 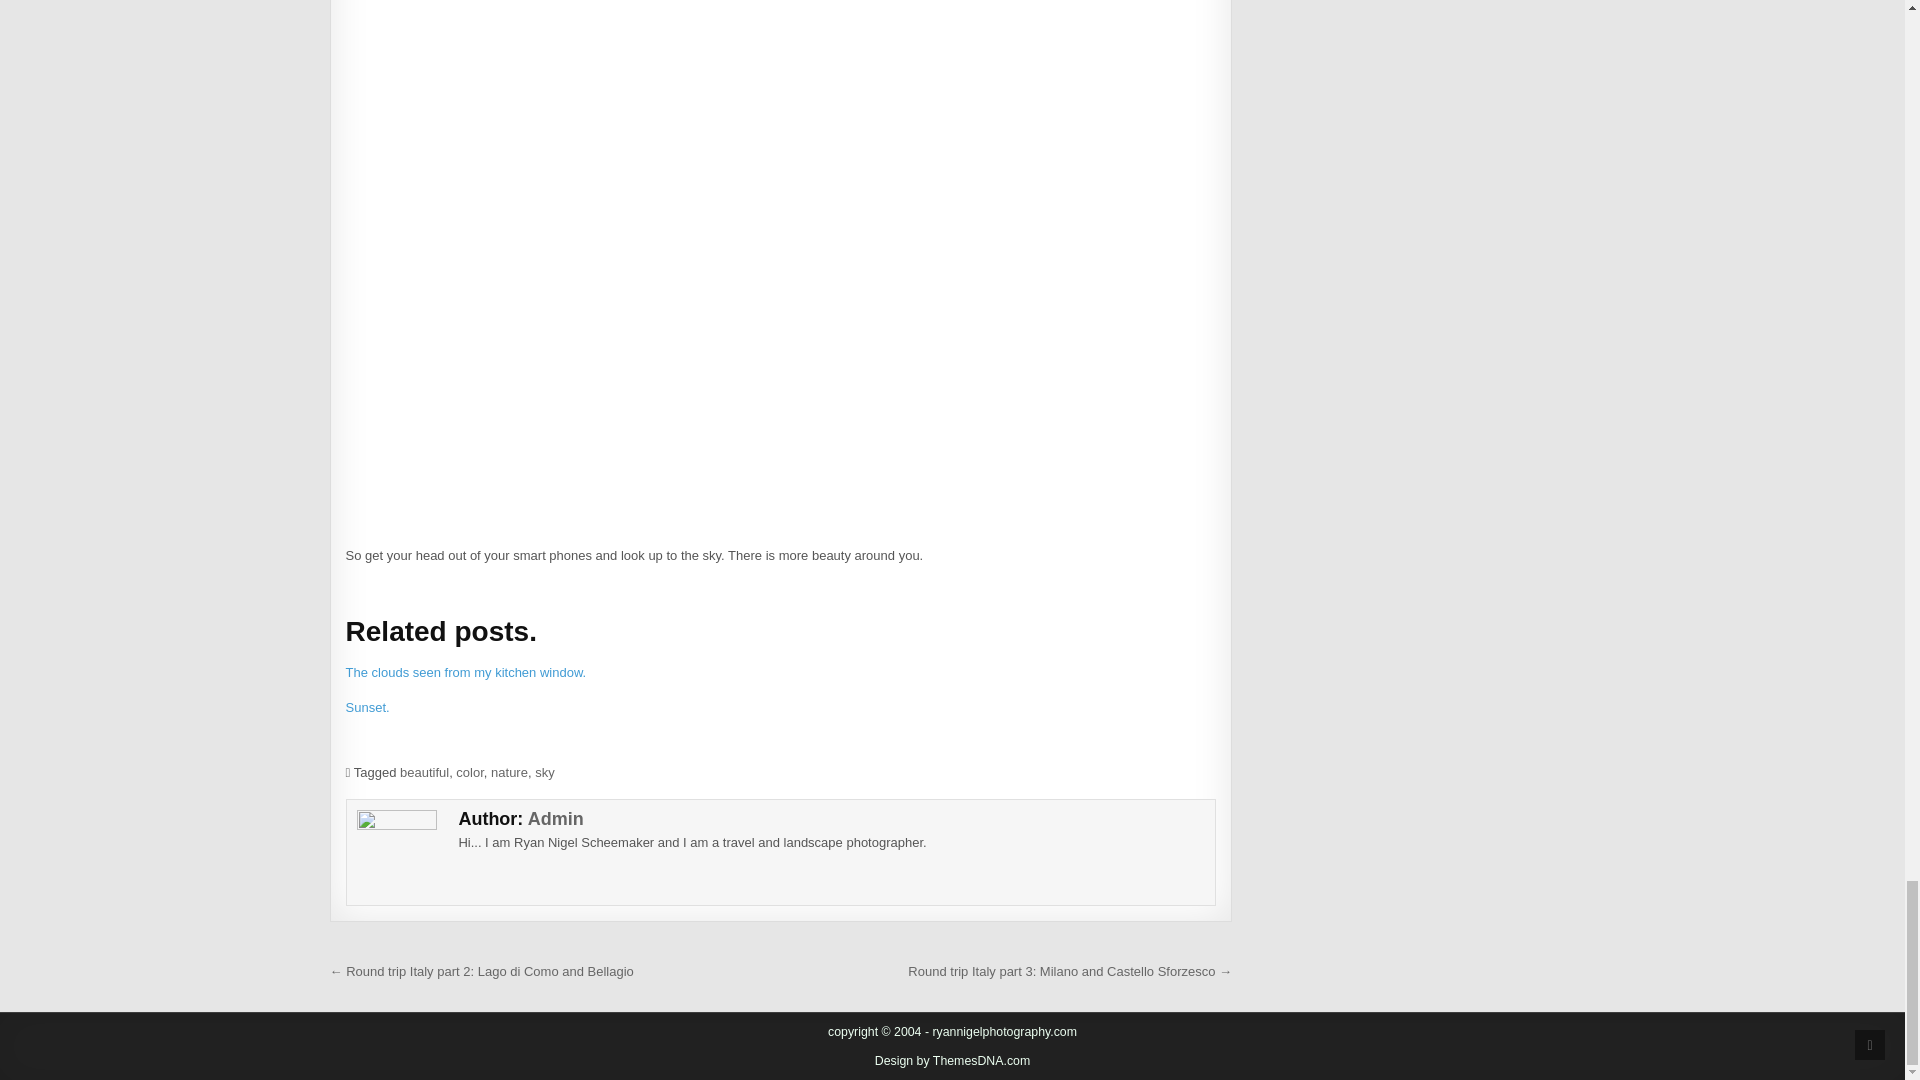 What do you see at coordinates (470, 772) in the screenshot?
I see `color` at bounding box center [470, 772].